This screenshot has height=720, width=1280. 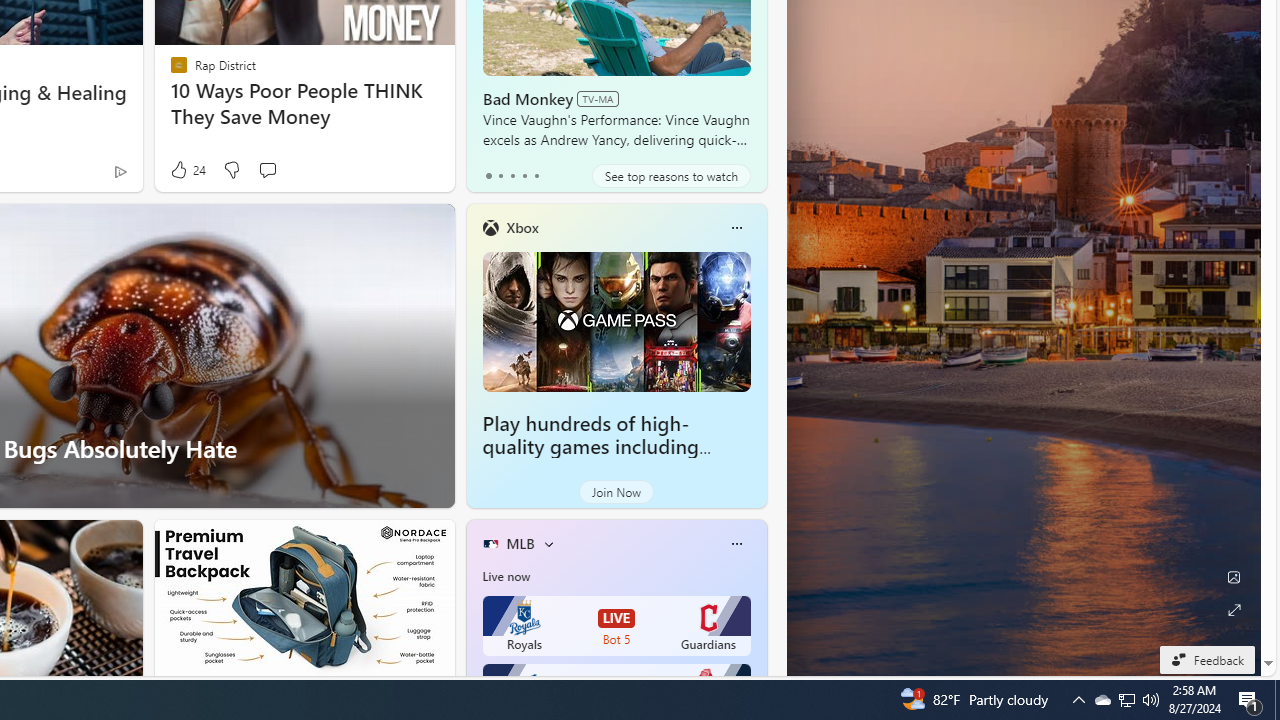 What do you see at coordinates (524, 176) in the screenshot?
I see `tab-3` at bounding box center [524, 176].